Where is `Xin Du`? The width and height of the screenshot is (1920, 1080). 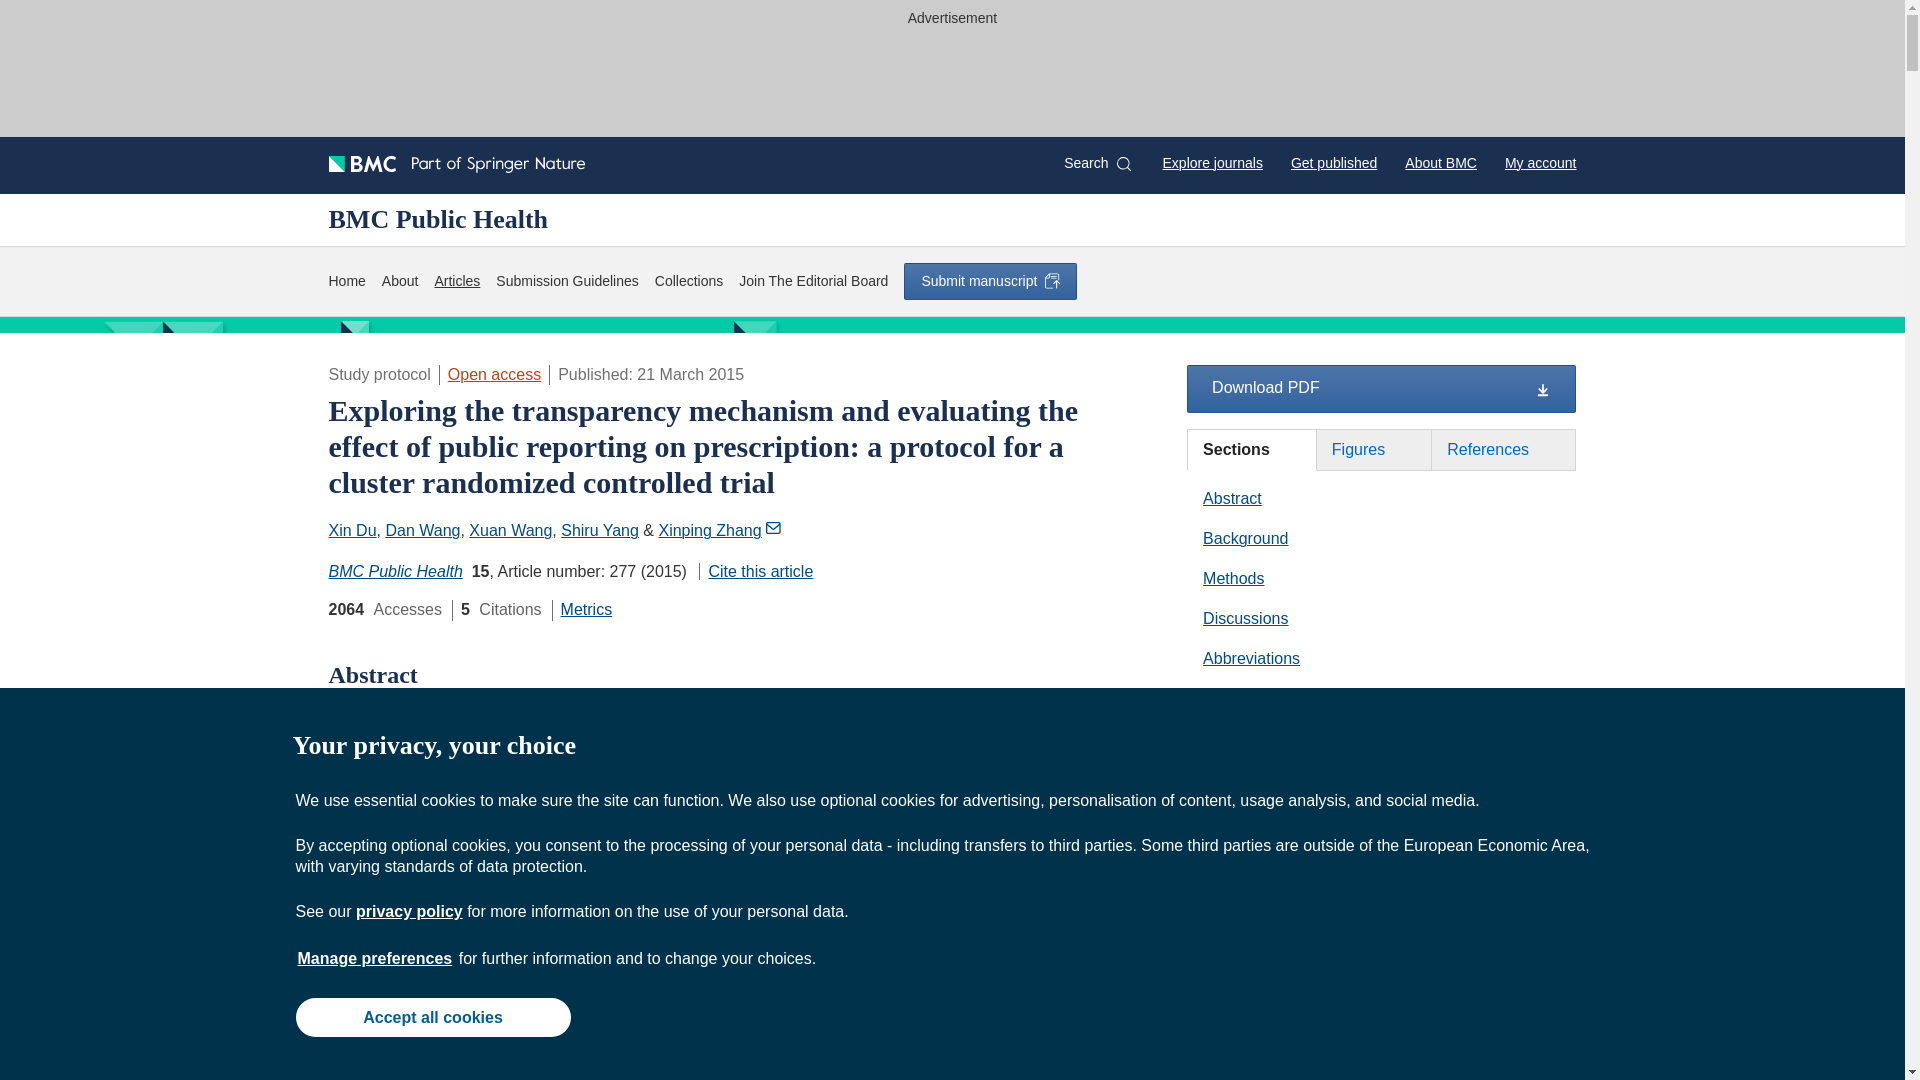
Xin Du is located at coordinates (352, 530).